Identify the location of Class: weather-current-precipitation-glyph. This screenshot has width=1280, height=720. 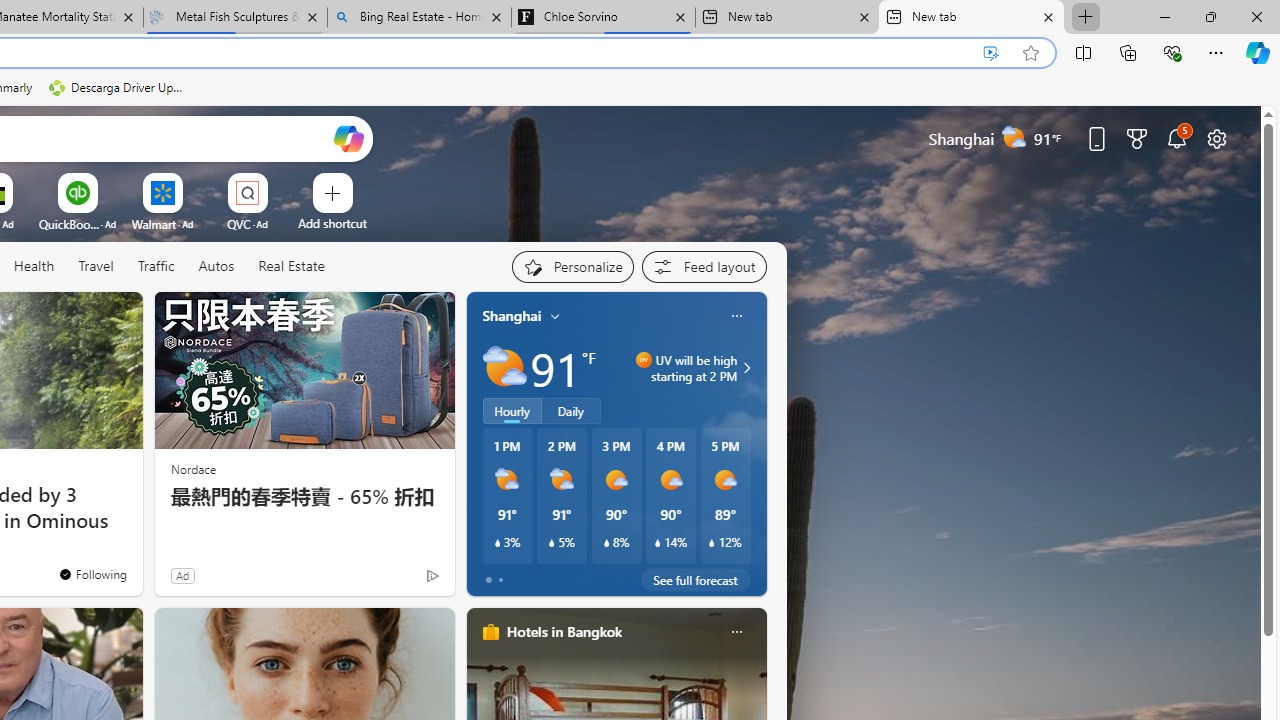
(712, 543).